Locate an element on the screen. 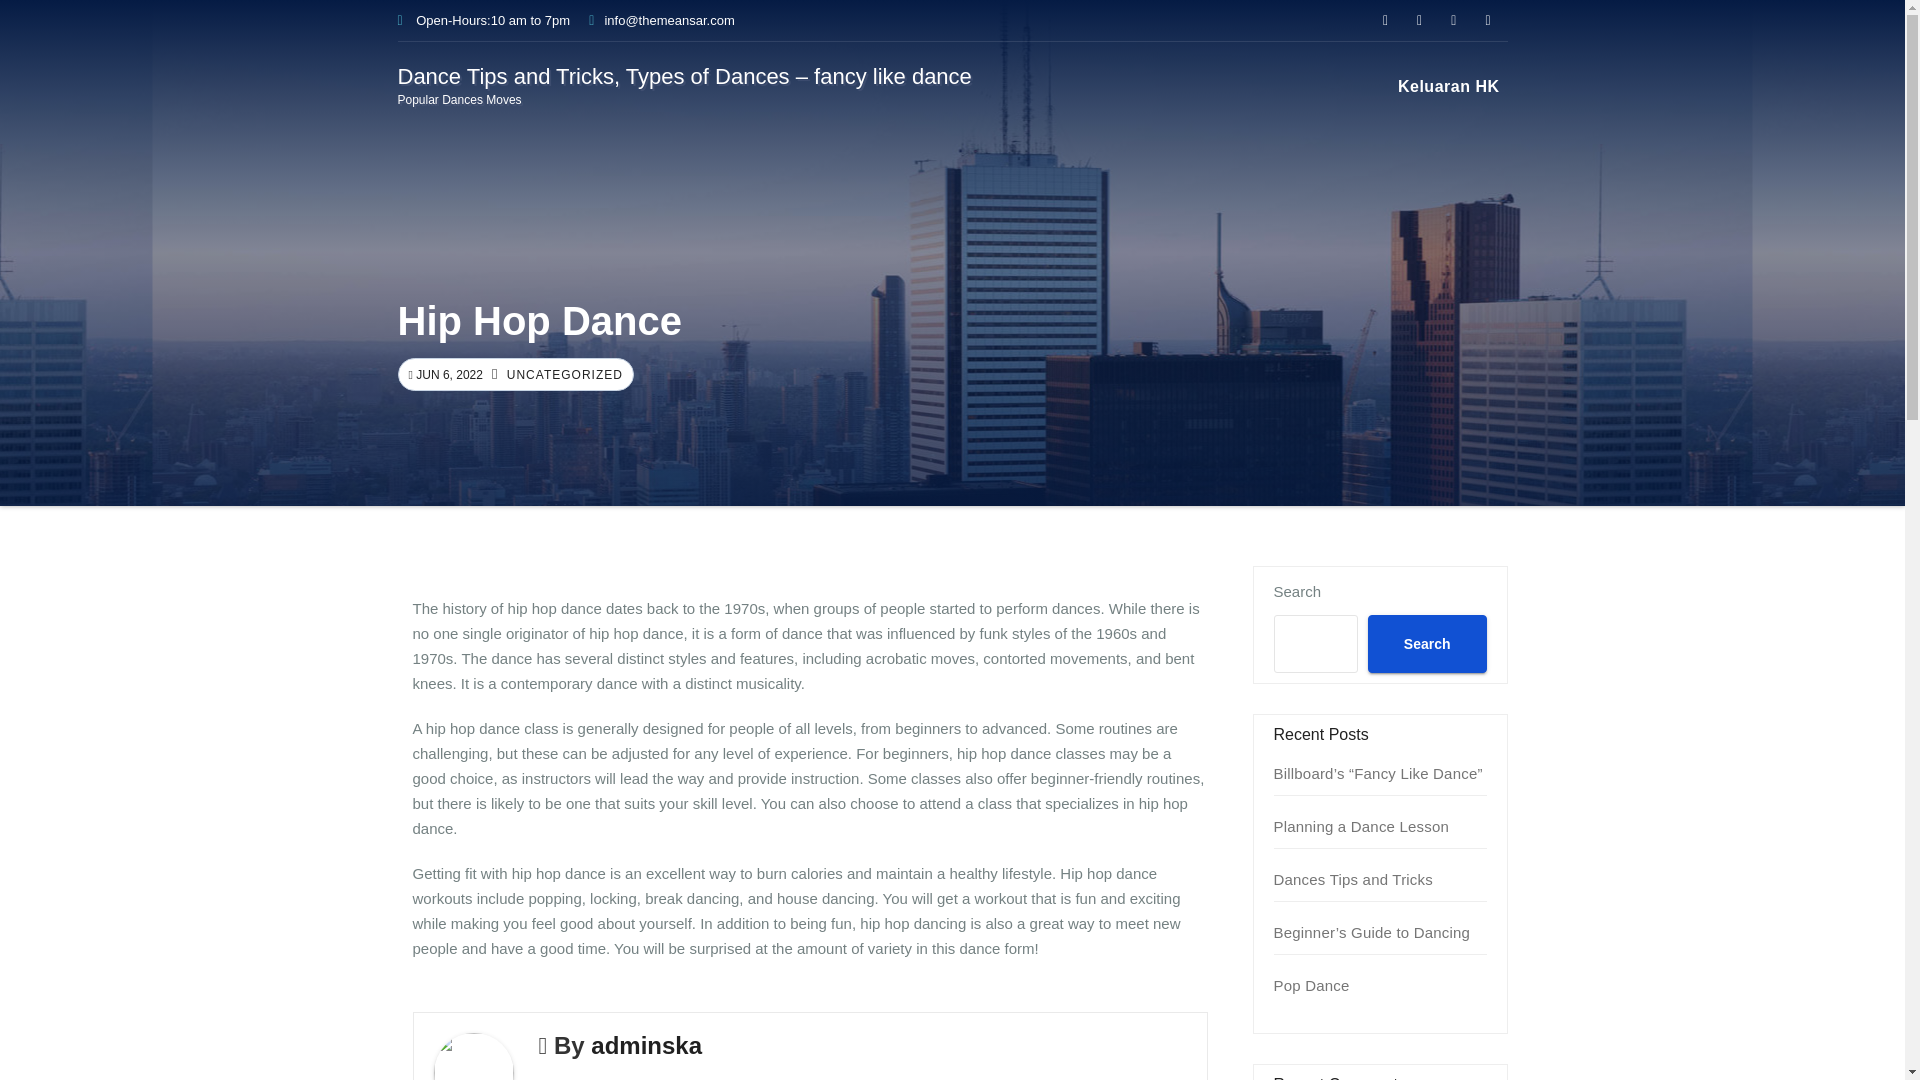  UNCATEGORIZED is located at coordinates (562, 375).